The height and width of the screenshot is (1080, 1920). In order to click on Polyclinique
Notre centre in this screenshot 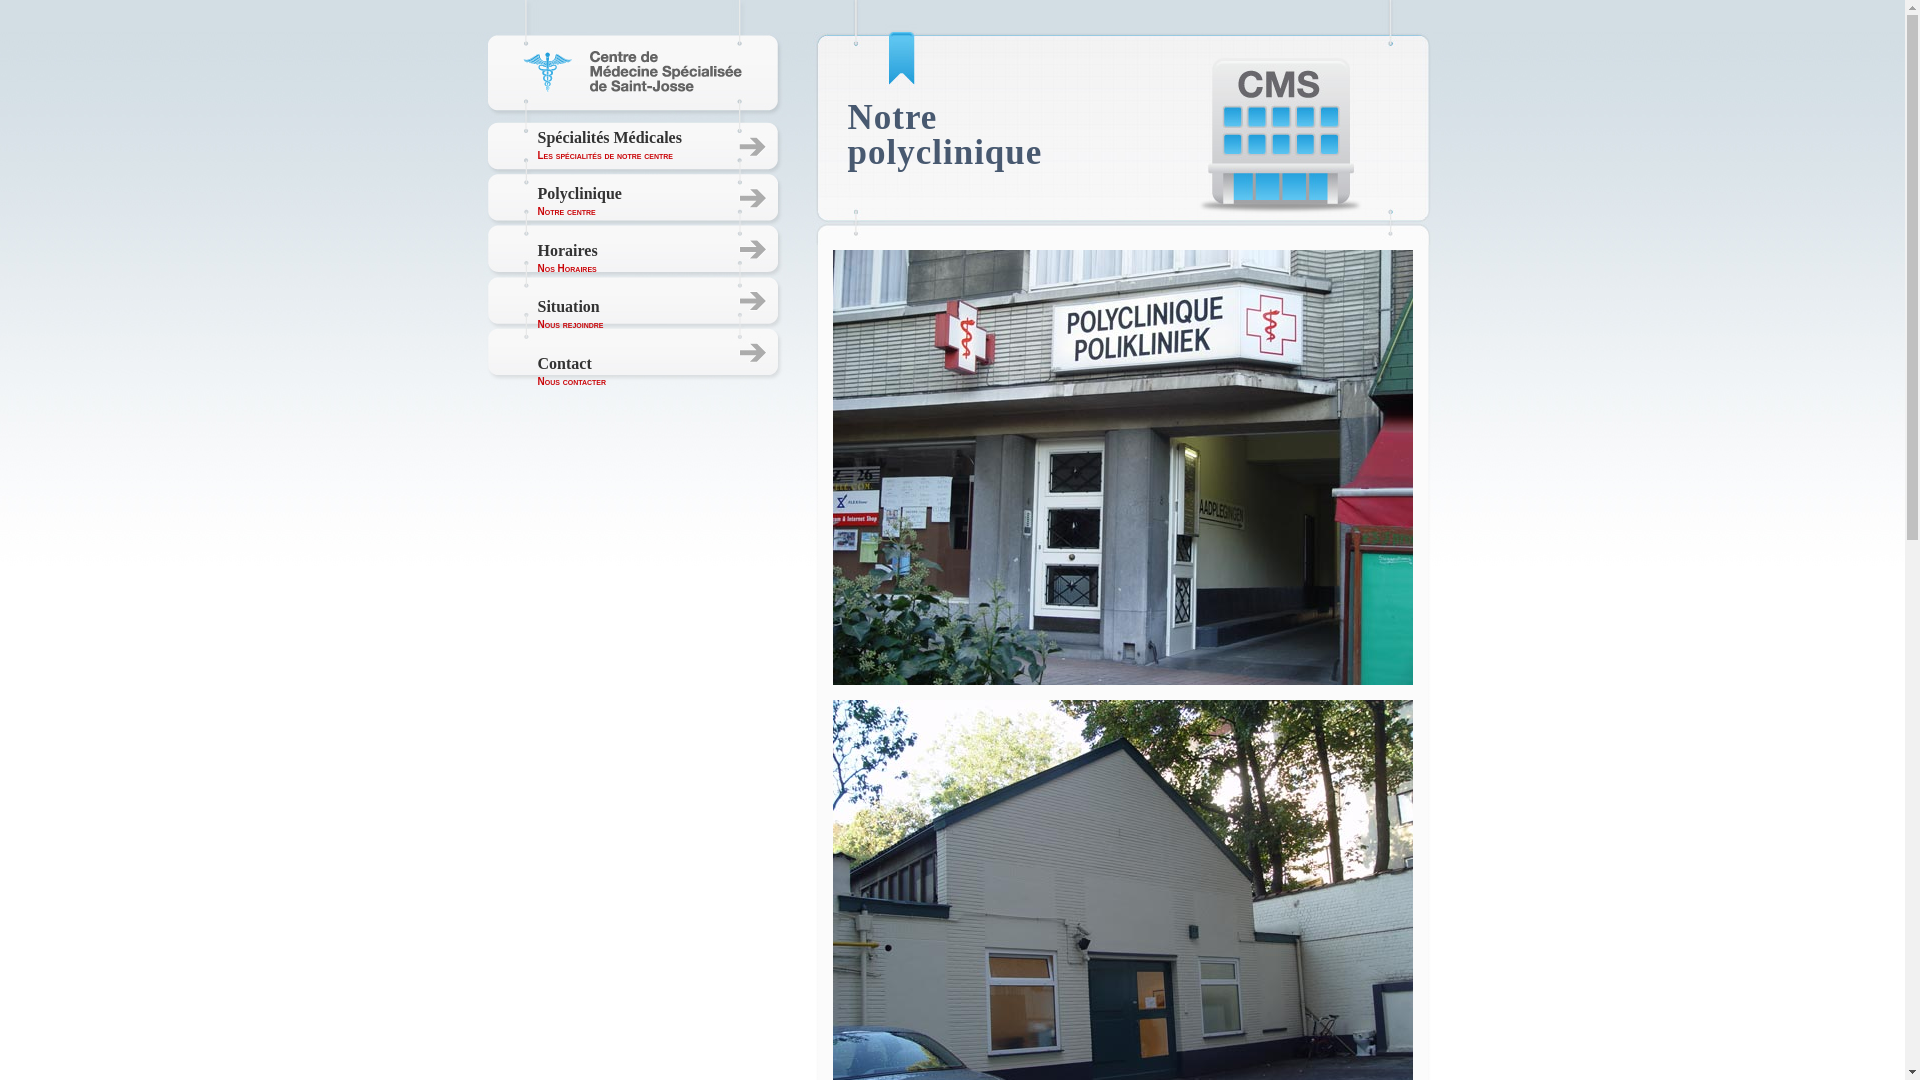, I will do `click(580, 202)`.